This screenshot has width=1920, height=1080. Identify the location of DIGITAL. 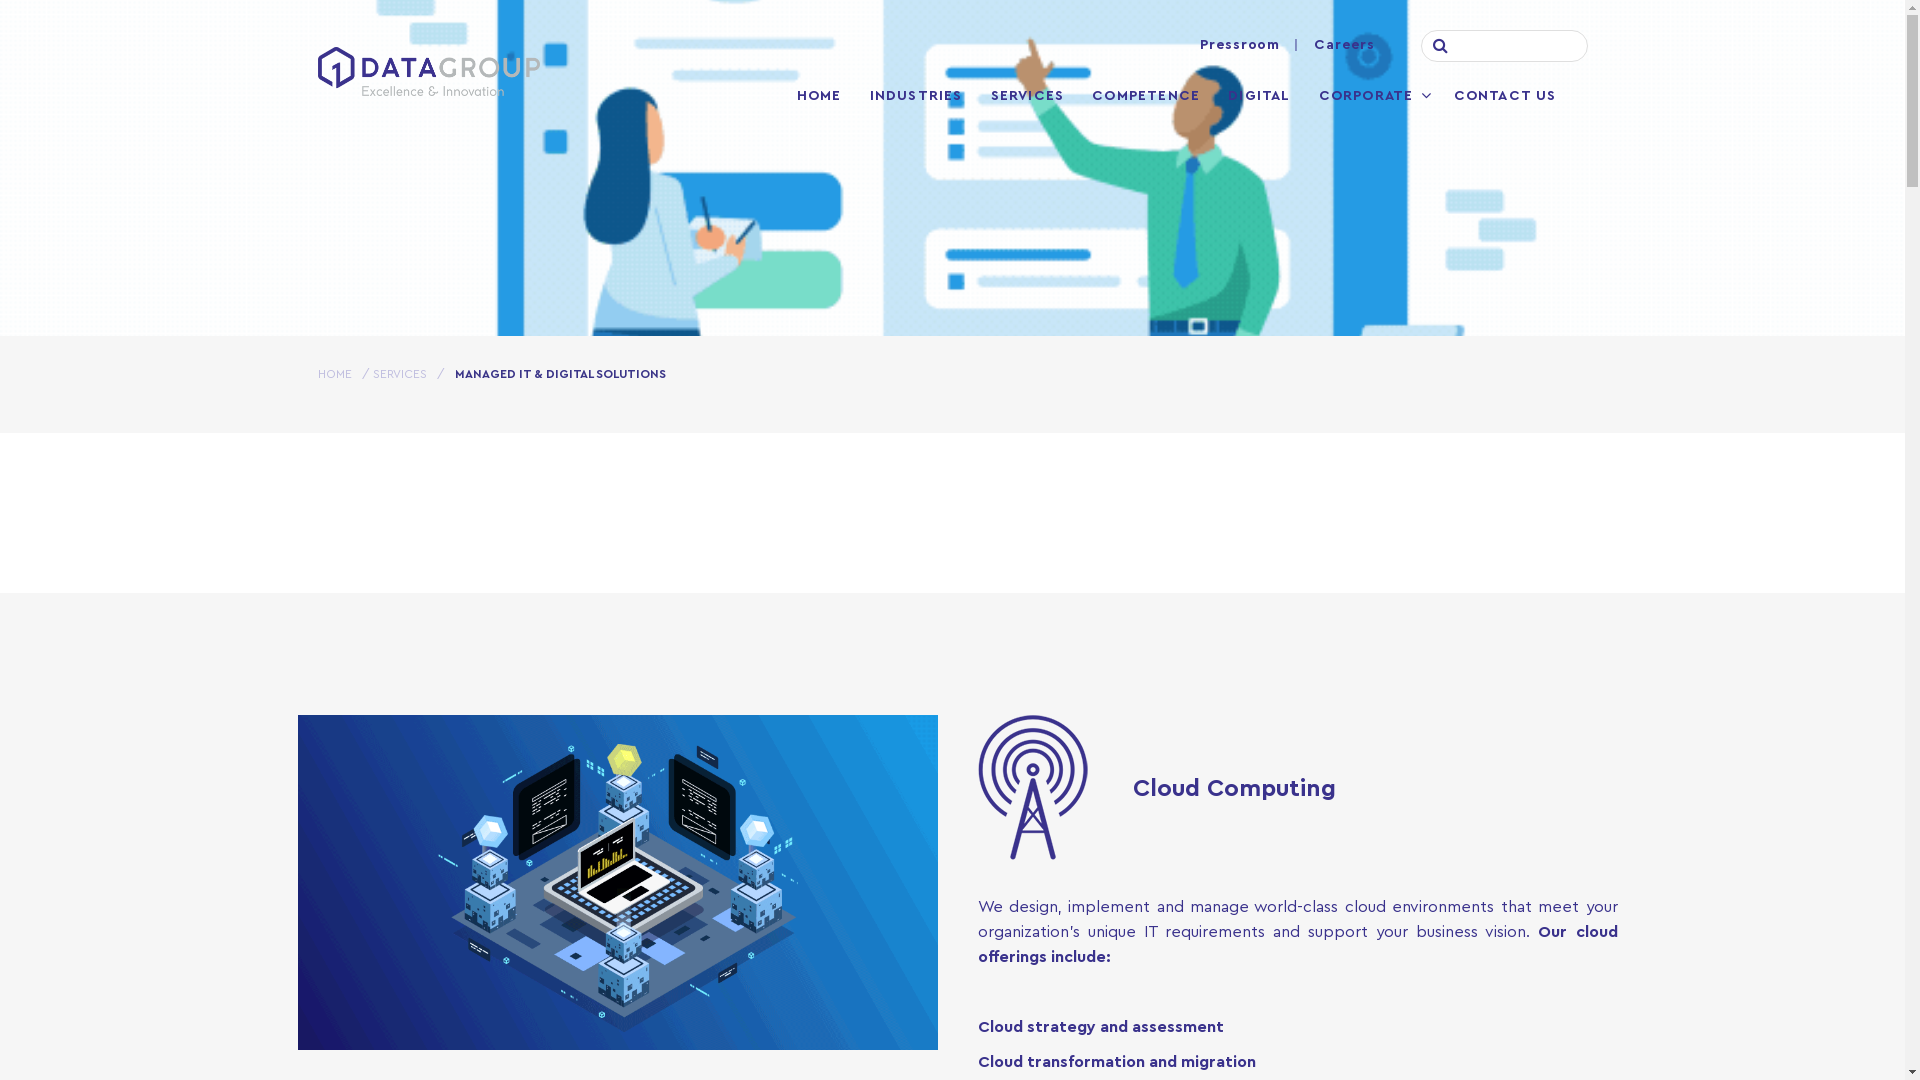
(1259, 97).